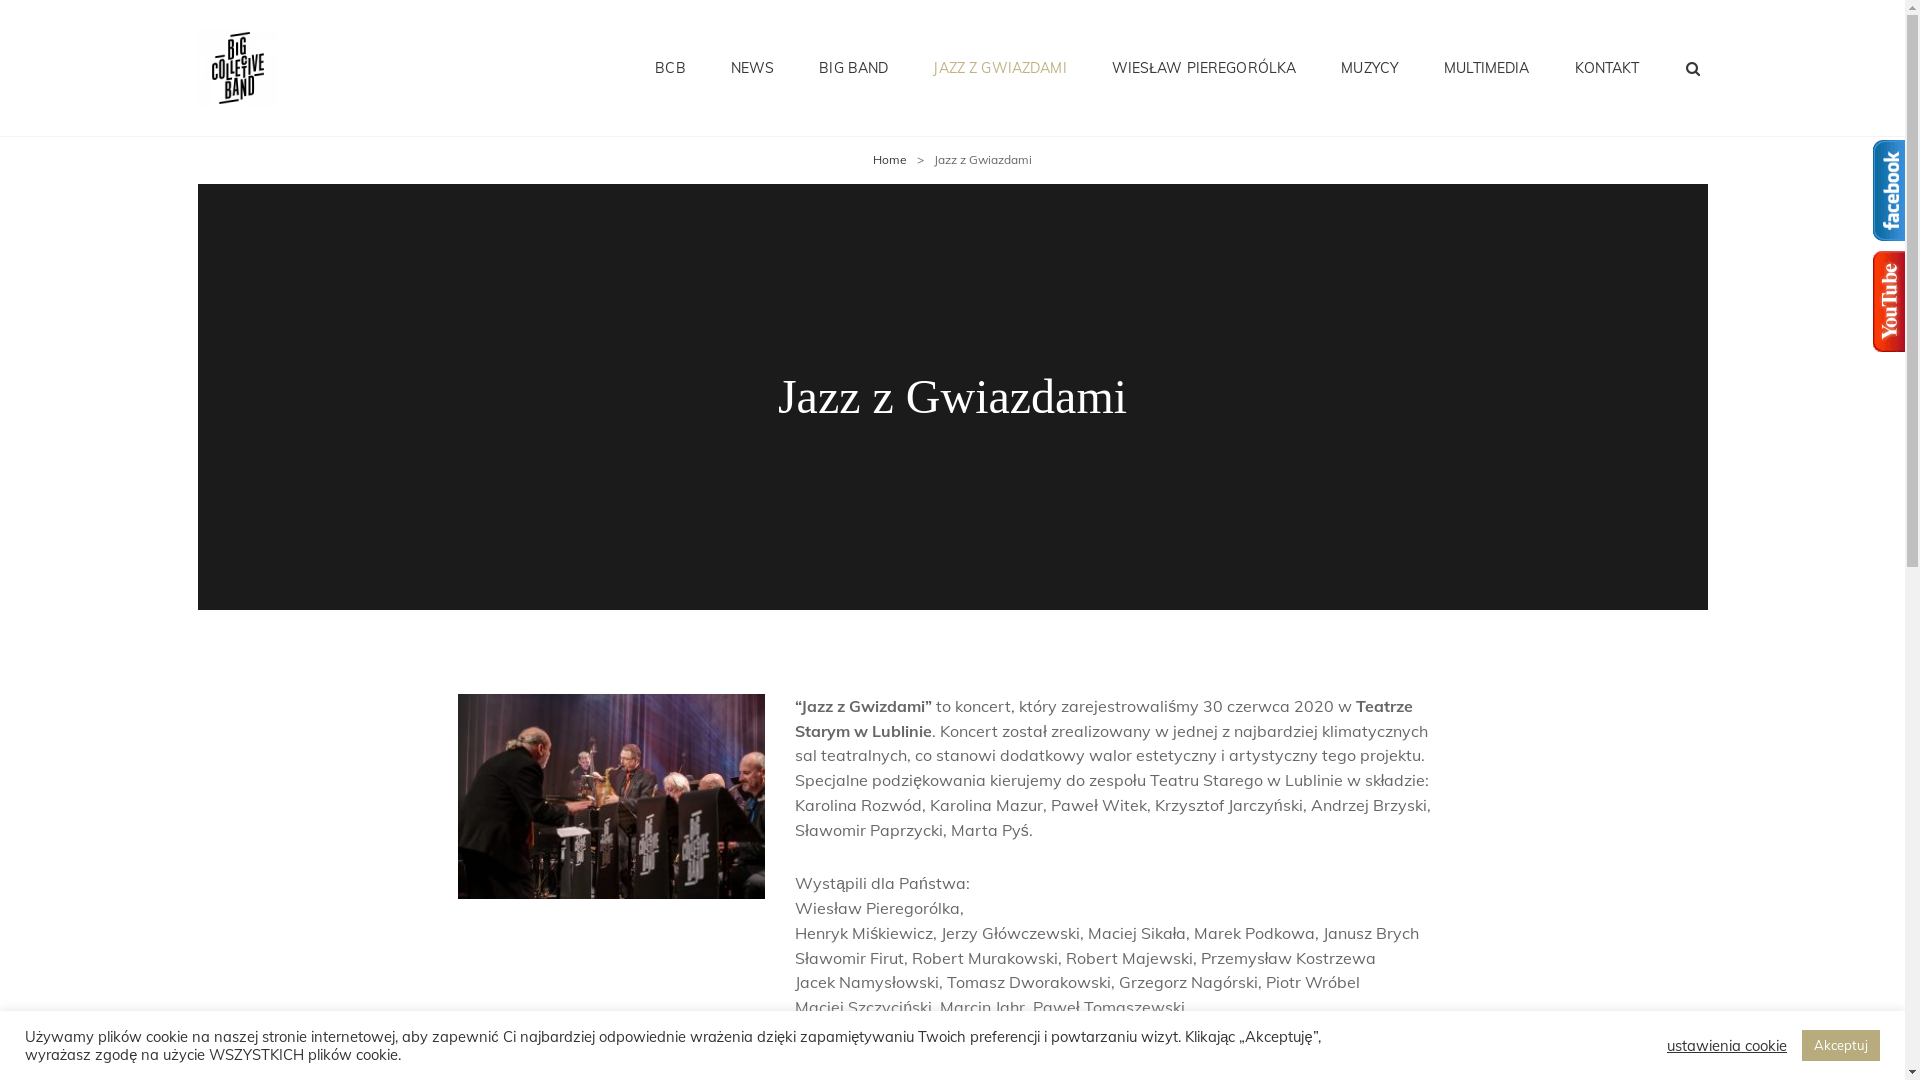 This screenshot has width=1920, height=1080. I want to click on NEWS, so click(753, 68).